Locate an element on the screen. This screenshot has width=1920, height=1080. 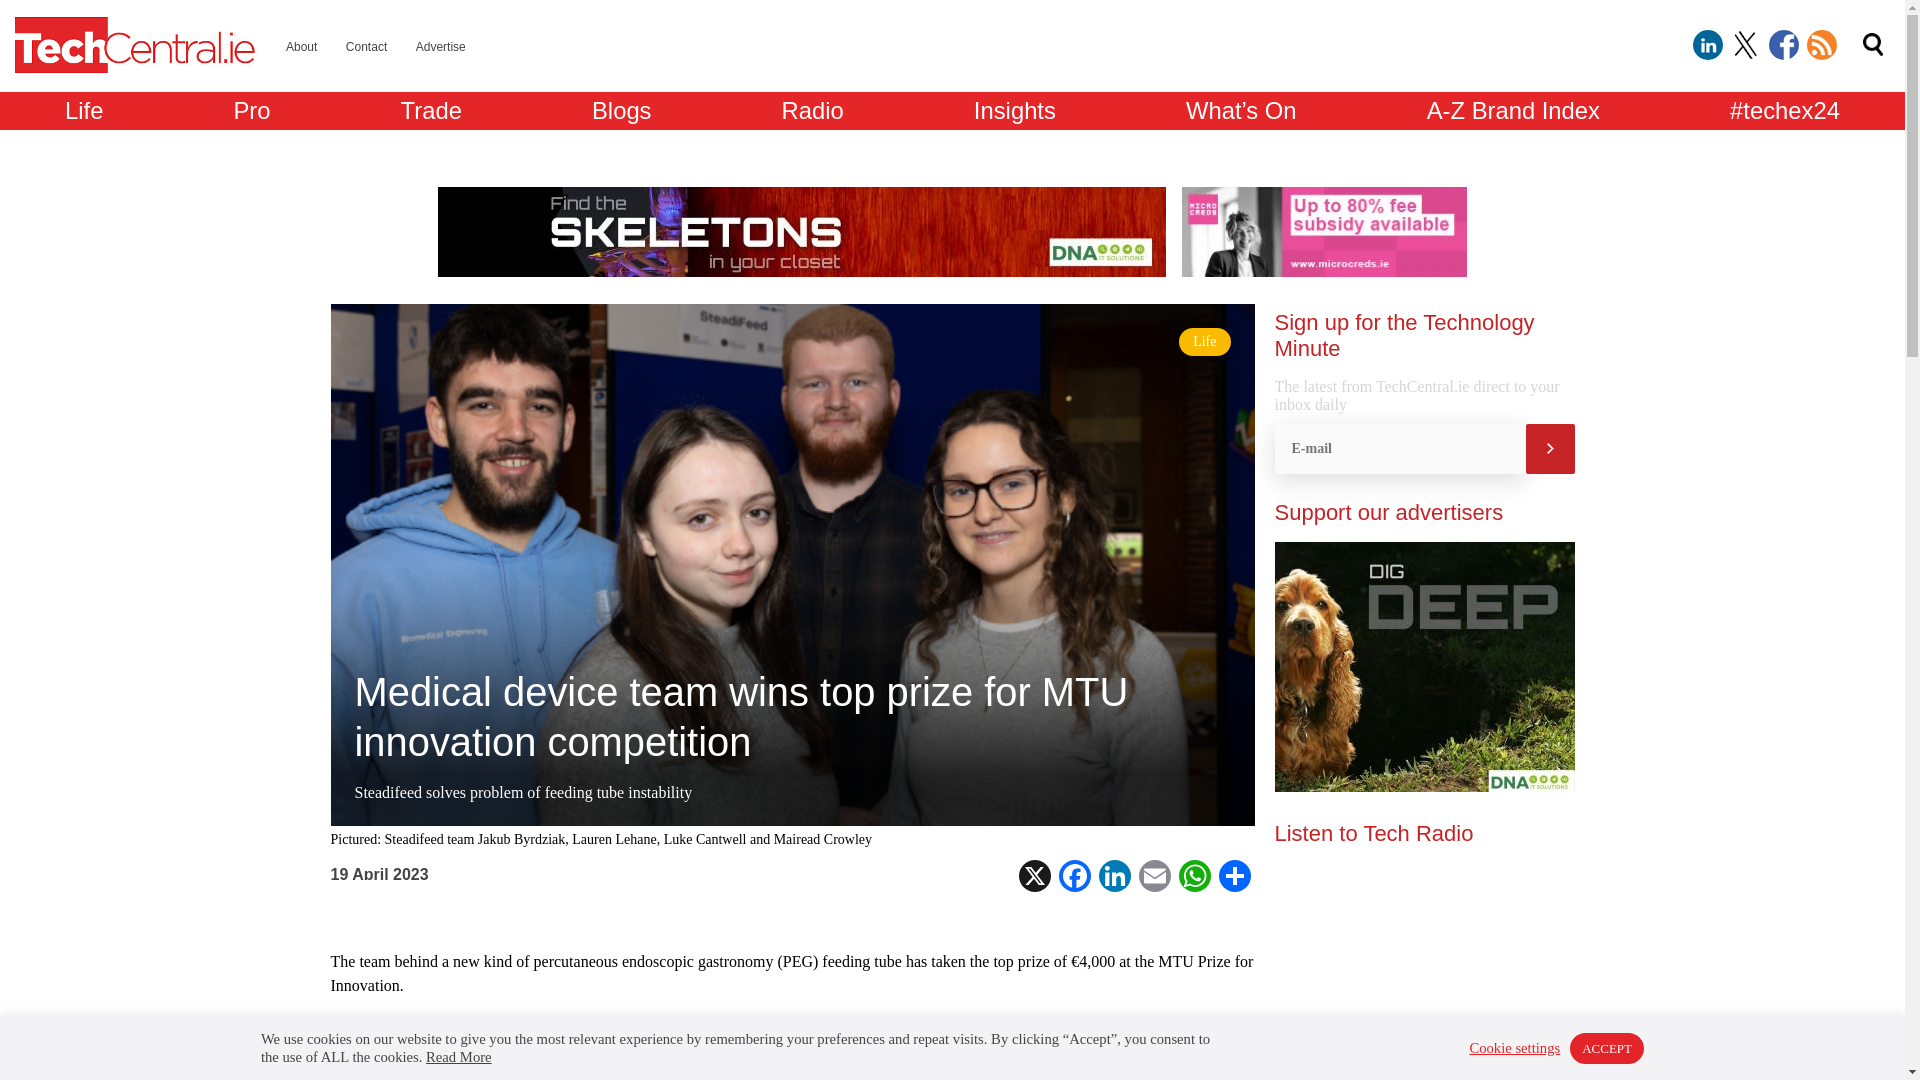
Facebook is located at coordinates (1074, 876).